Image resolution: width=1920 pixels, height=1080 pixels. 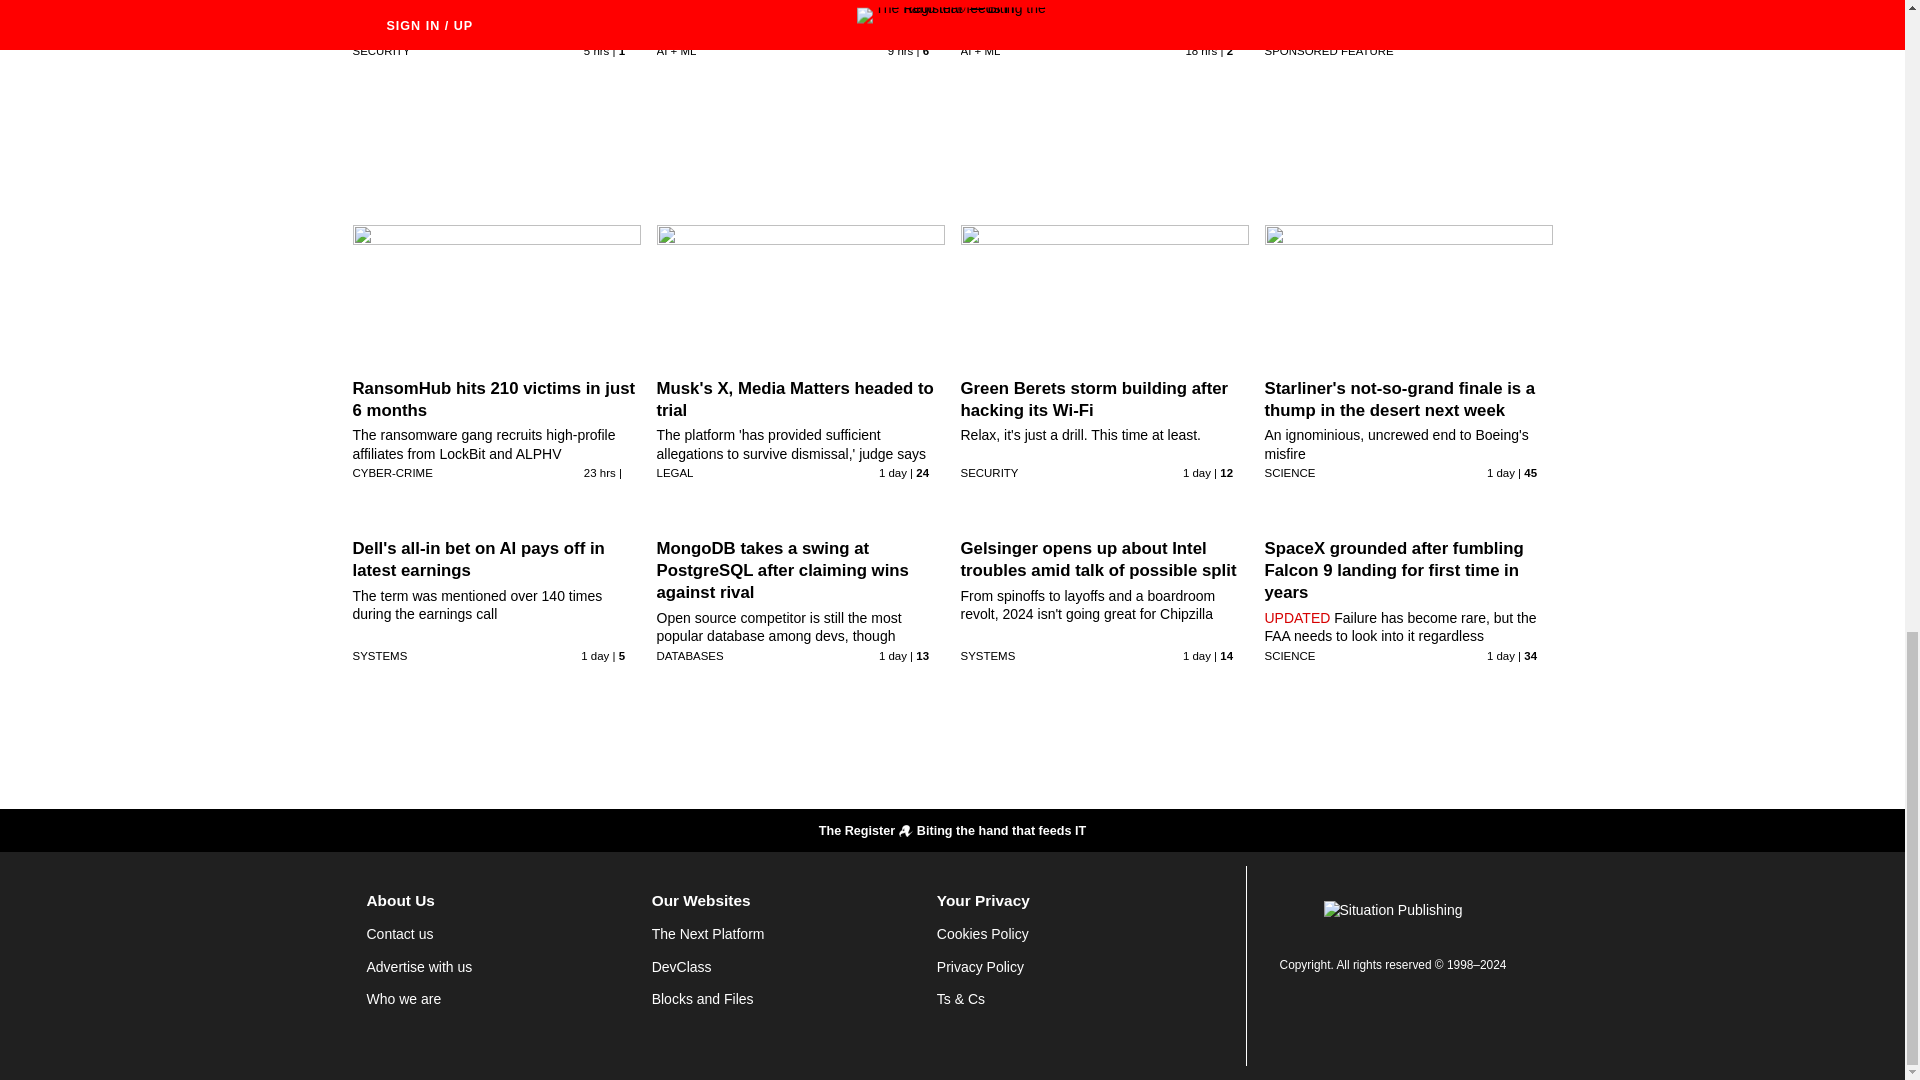 What do you see at coordinates (600, 472) in the screenshot?
I see `30 Aug 2024 23:55` at bounding box center [600, 472].